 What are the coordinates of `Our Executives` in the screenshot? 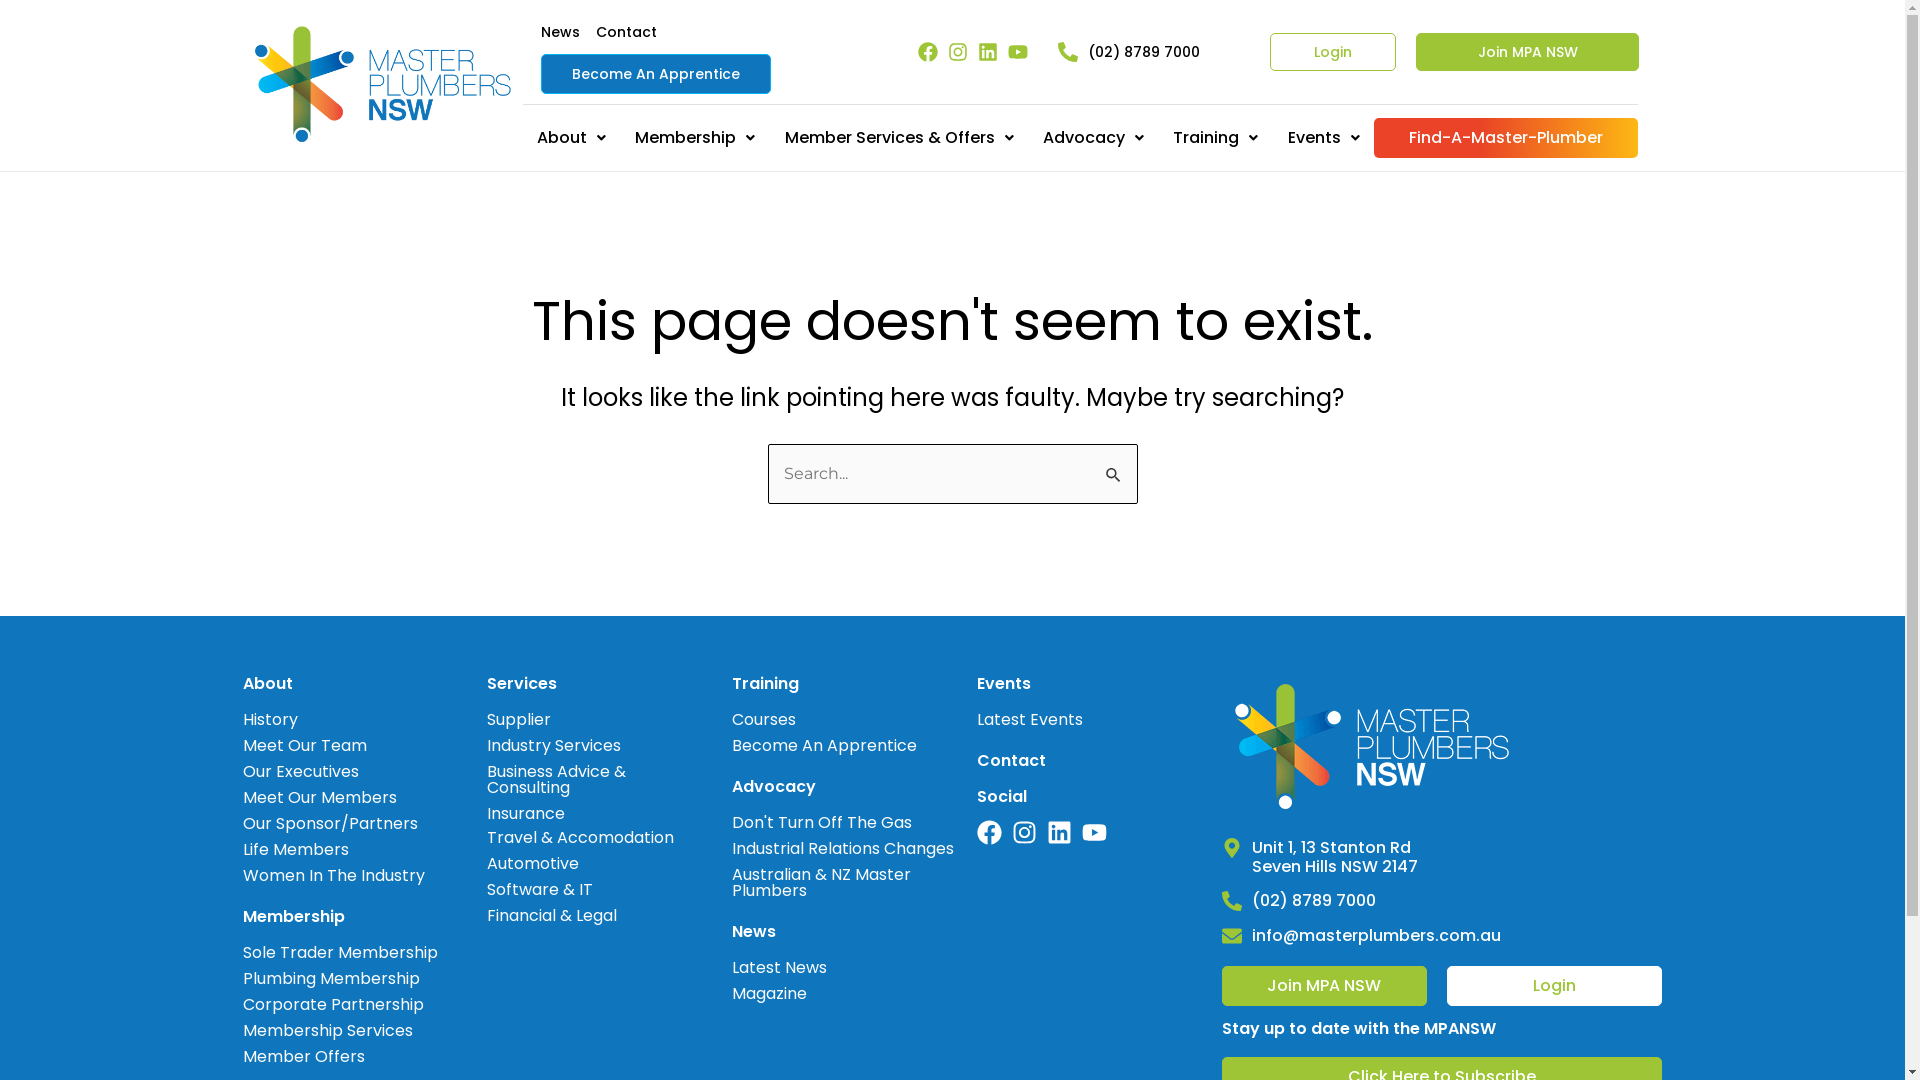 It's located at (333, 772).